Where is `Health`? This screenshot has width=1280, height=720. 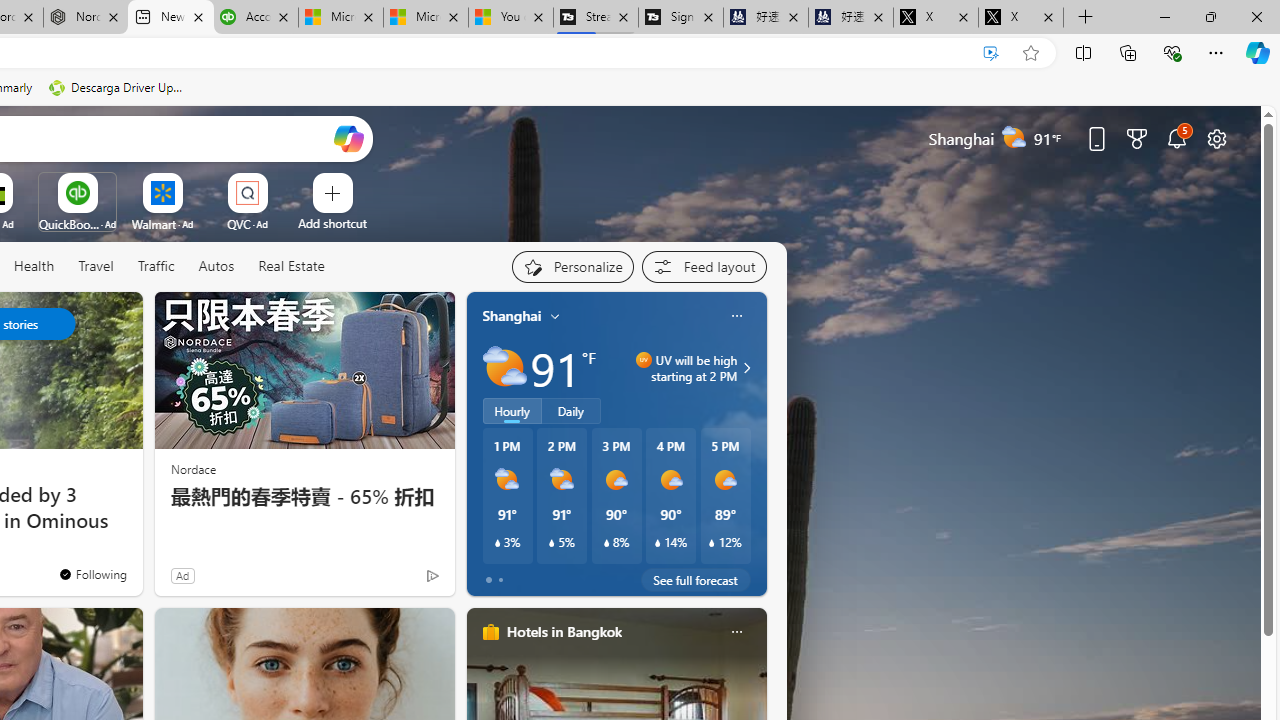 Health is located at coordinates (34, 267).